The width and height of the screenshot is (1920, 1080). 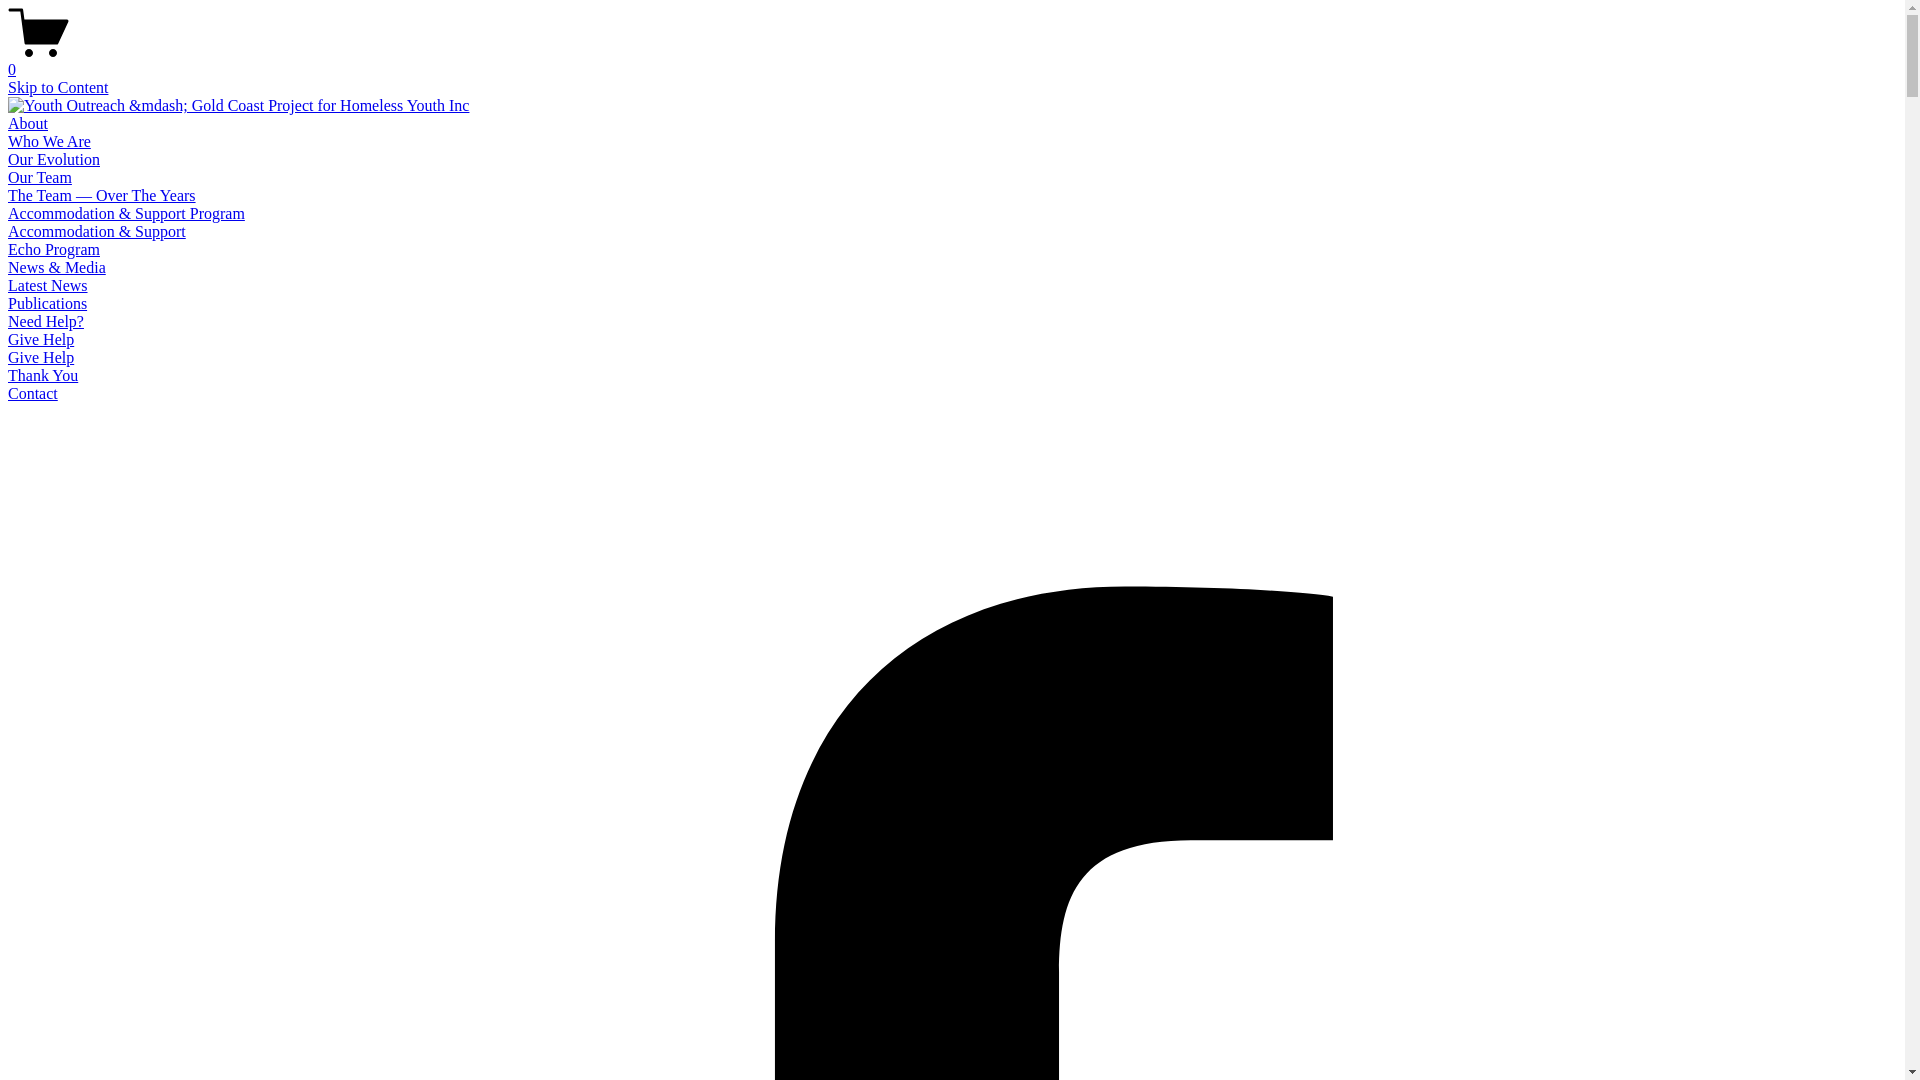 What do you see at coordinates (57, 268) in the screenshot?
I see `News & Media` at bounding box center [57, 268].